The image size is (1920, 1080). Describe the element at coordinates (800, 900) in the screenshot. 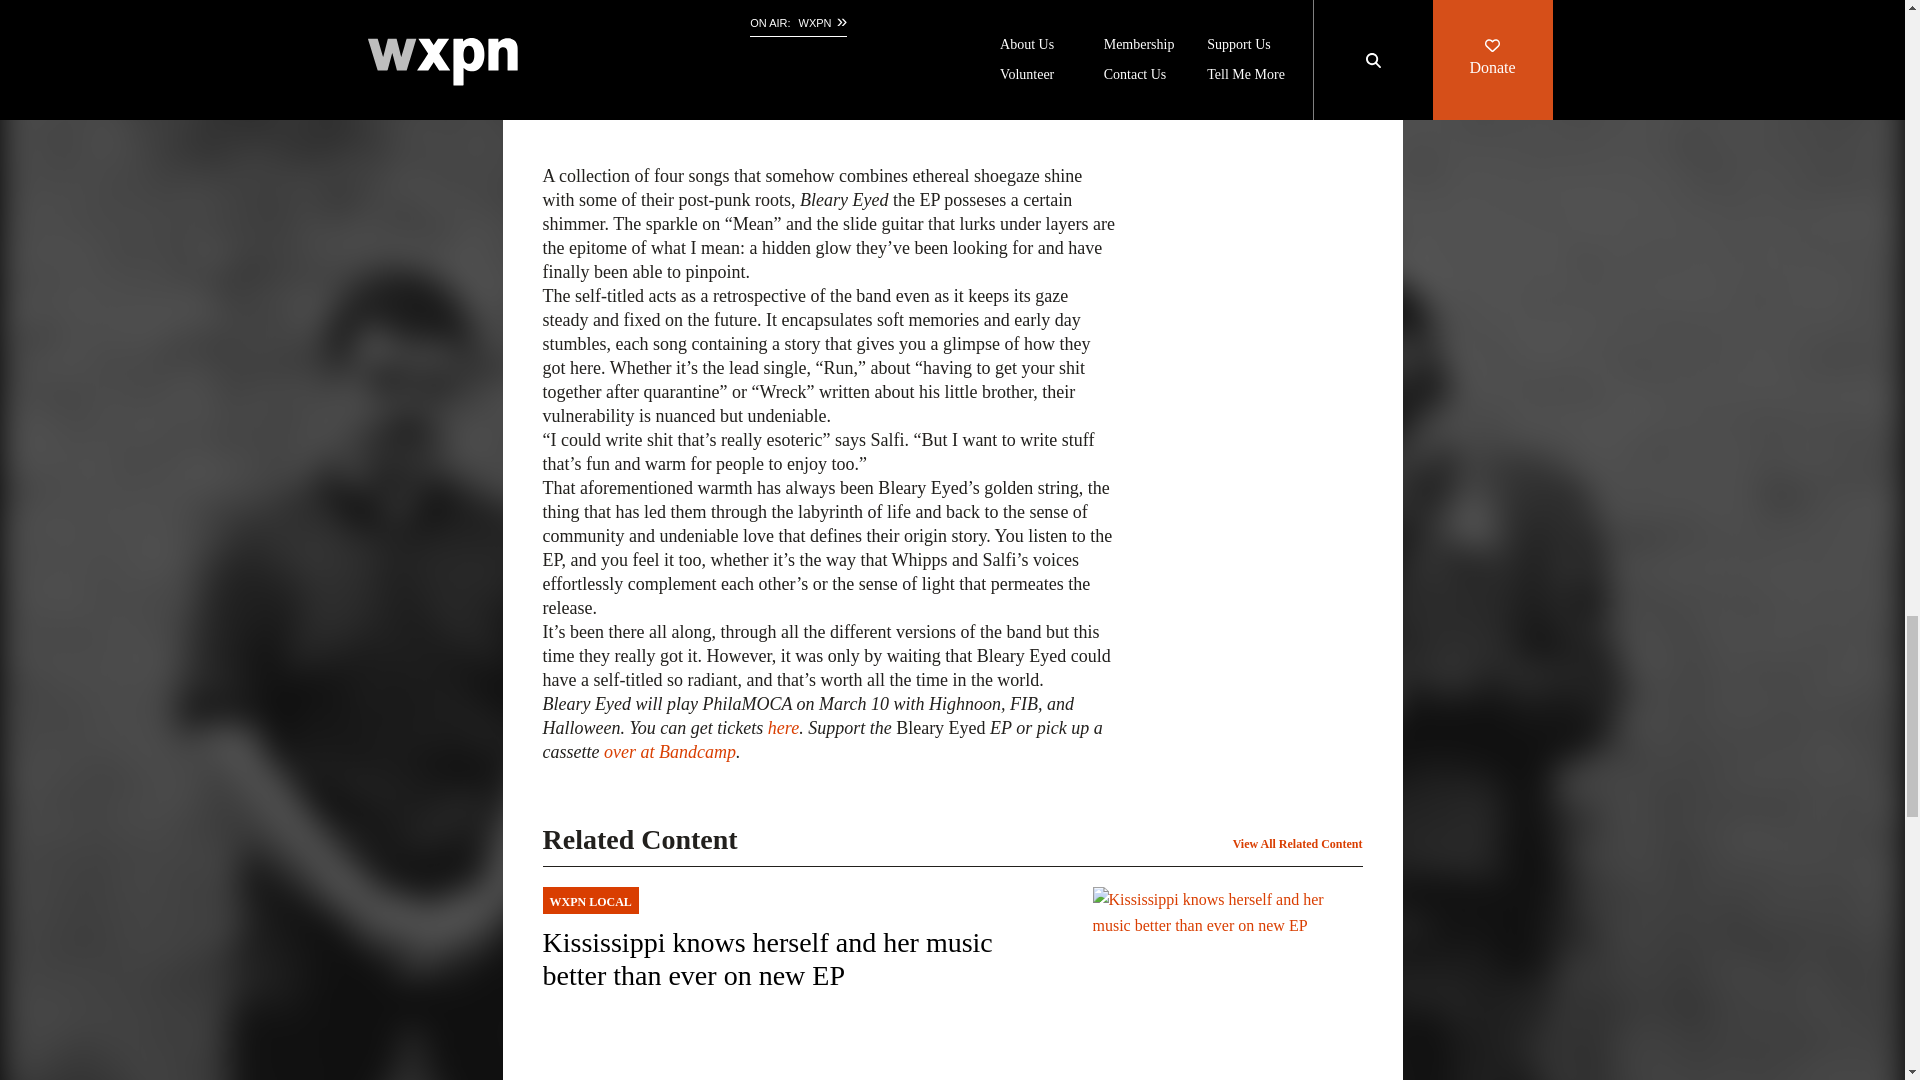

I see `WXPN LOCAL` at that location.